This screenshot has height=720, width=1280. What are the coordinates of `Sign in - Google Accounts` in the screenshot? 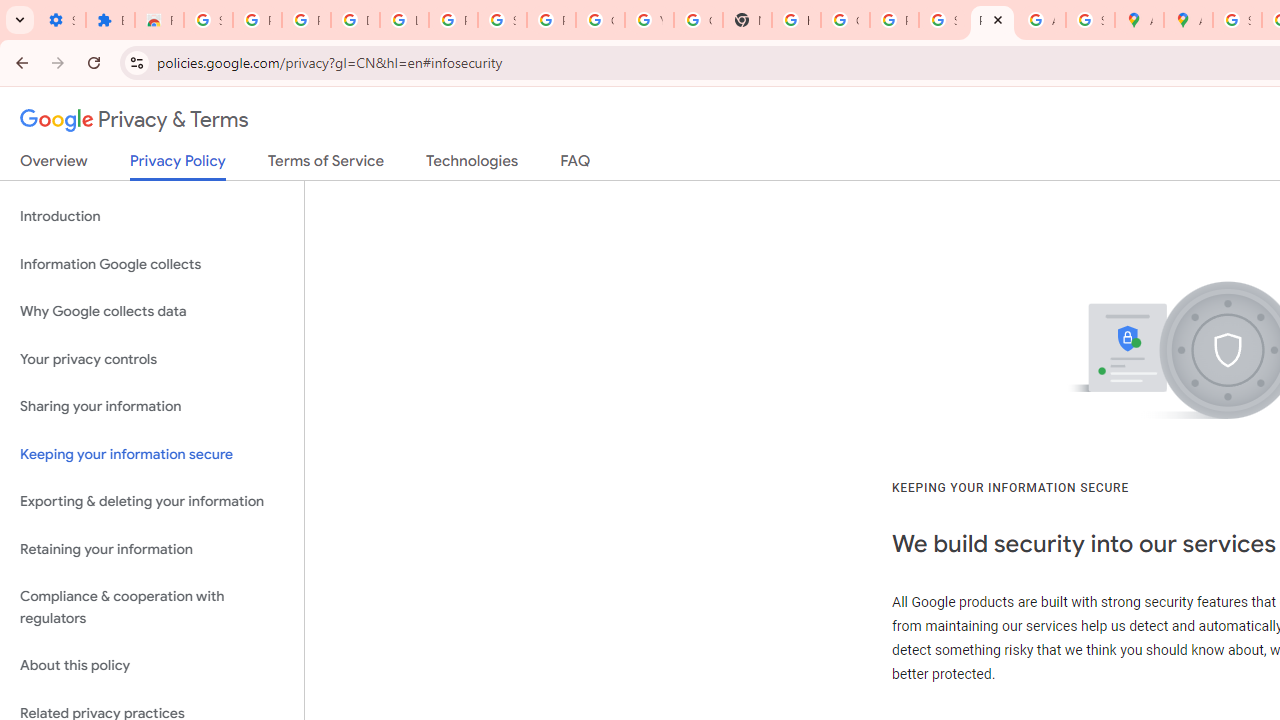 It's located at (208, 20).